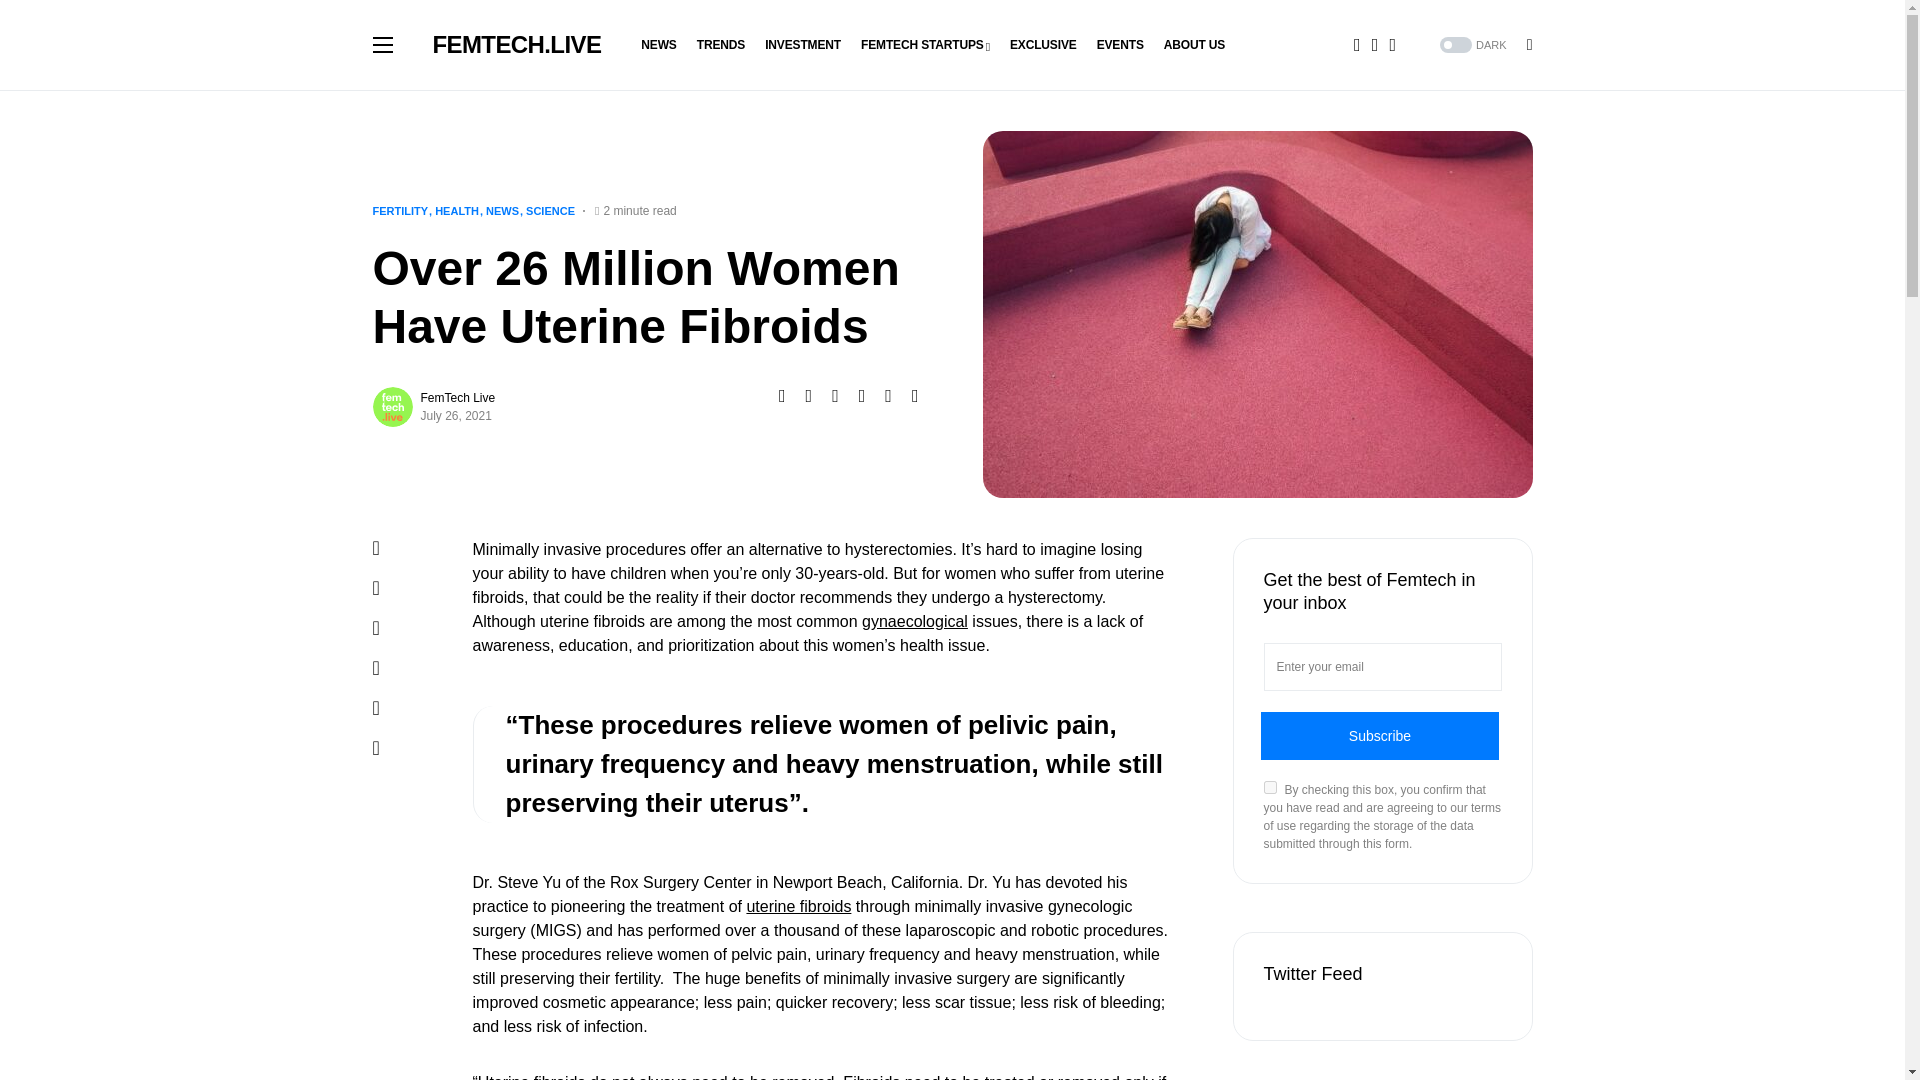 This screenshot has width=1920, height=1080. Describe the element at coordinates (1270, 786) in the screenshot. I see `on` at that location.